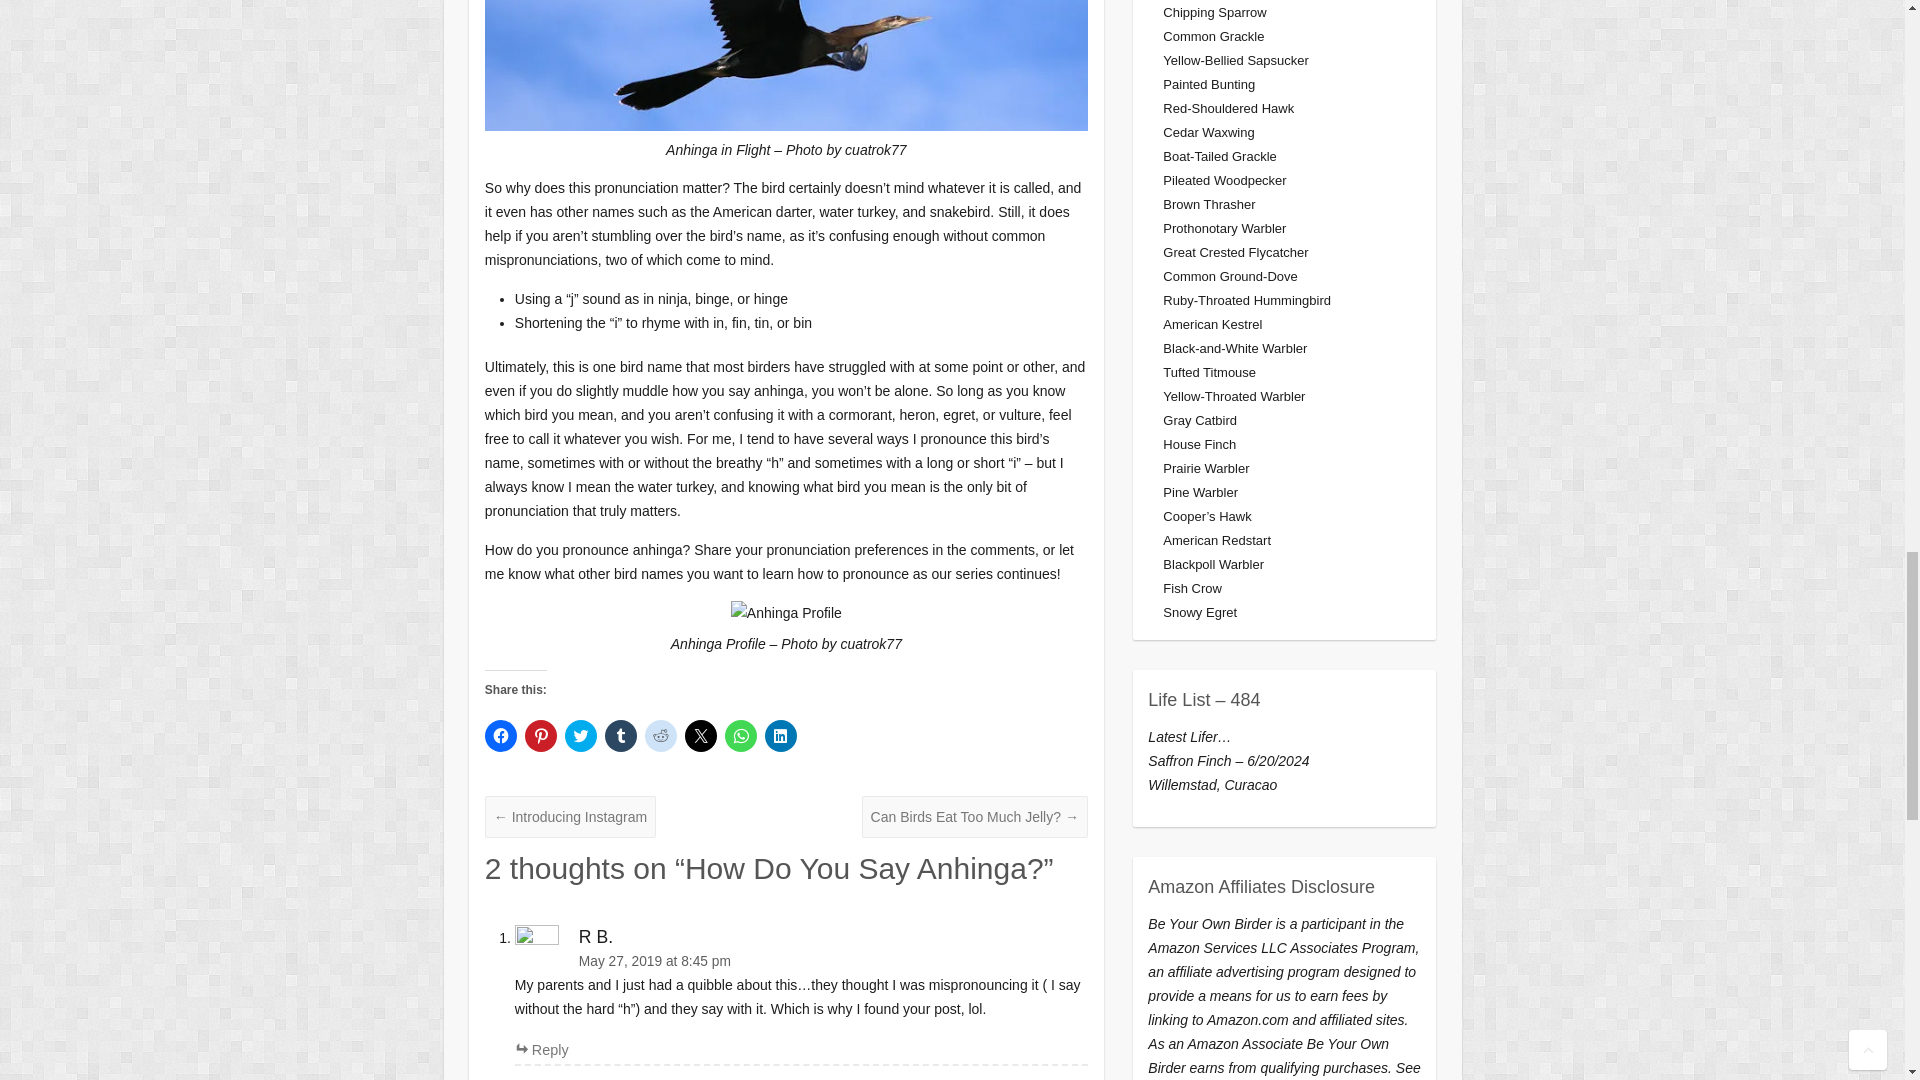 The image size is (1920, 1080). Describe the element at coordinates (740, 736) in the screenshot. I see `Click to share on WhatsApp` at that location.